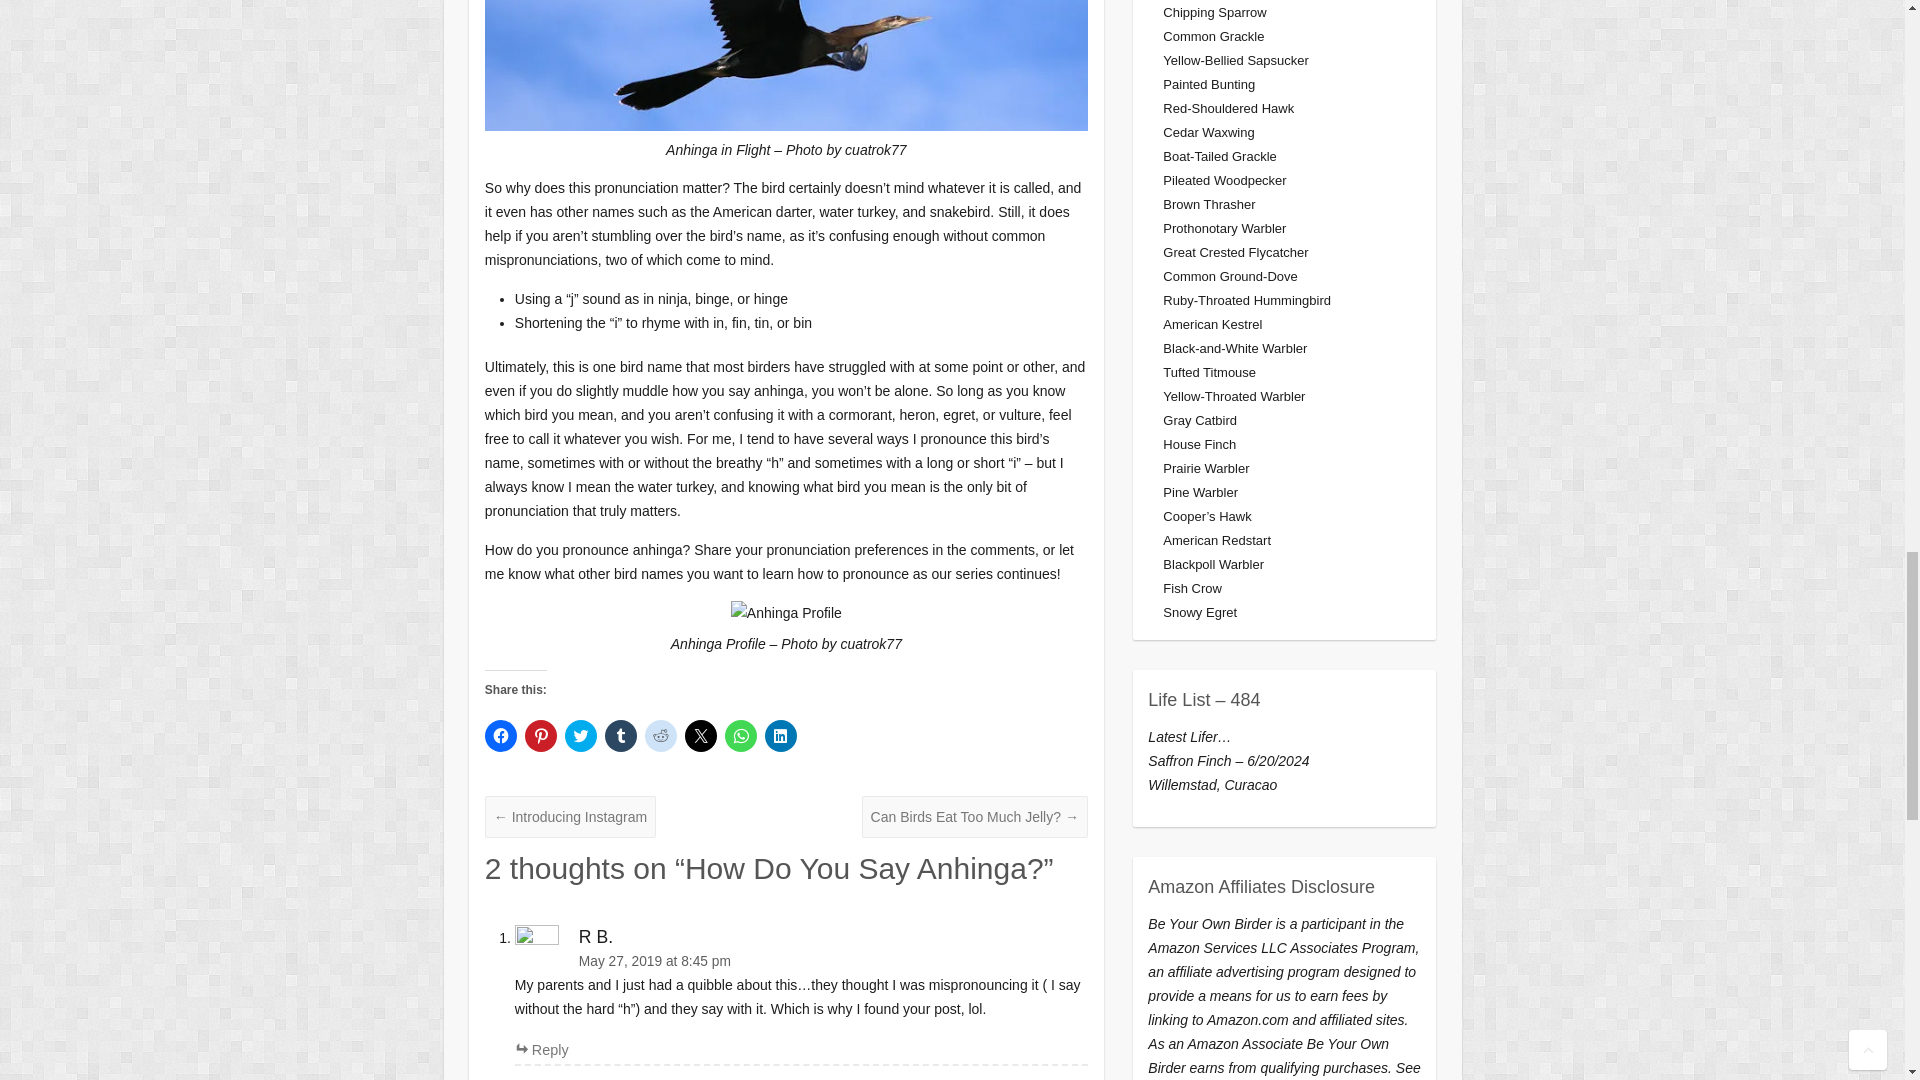 The image size is (1920, 1080). Describe the element at coordinates (740, 736) in the screenshot. I see `Click to share on WhatsApp` at that location.